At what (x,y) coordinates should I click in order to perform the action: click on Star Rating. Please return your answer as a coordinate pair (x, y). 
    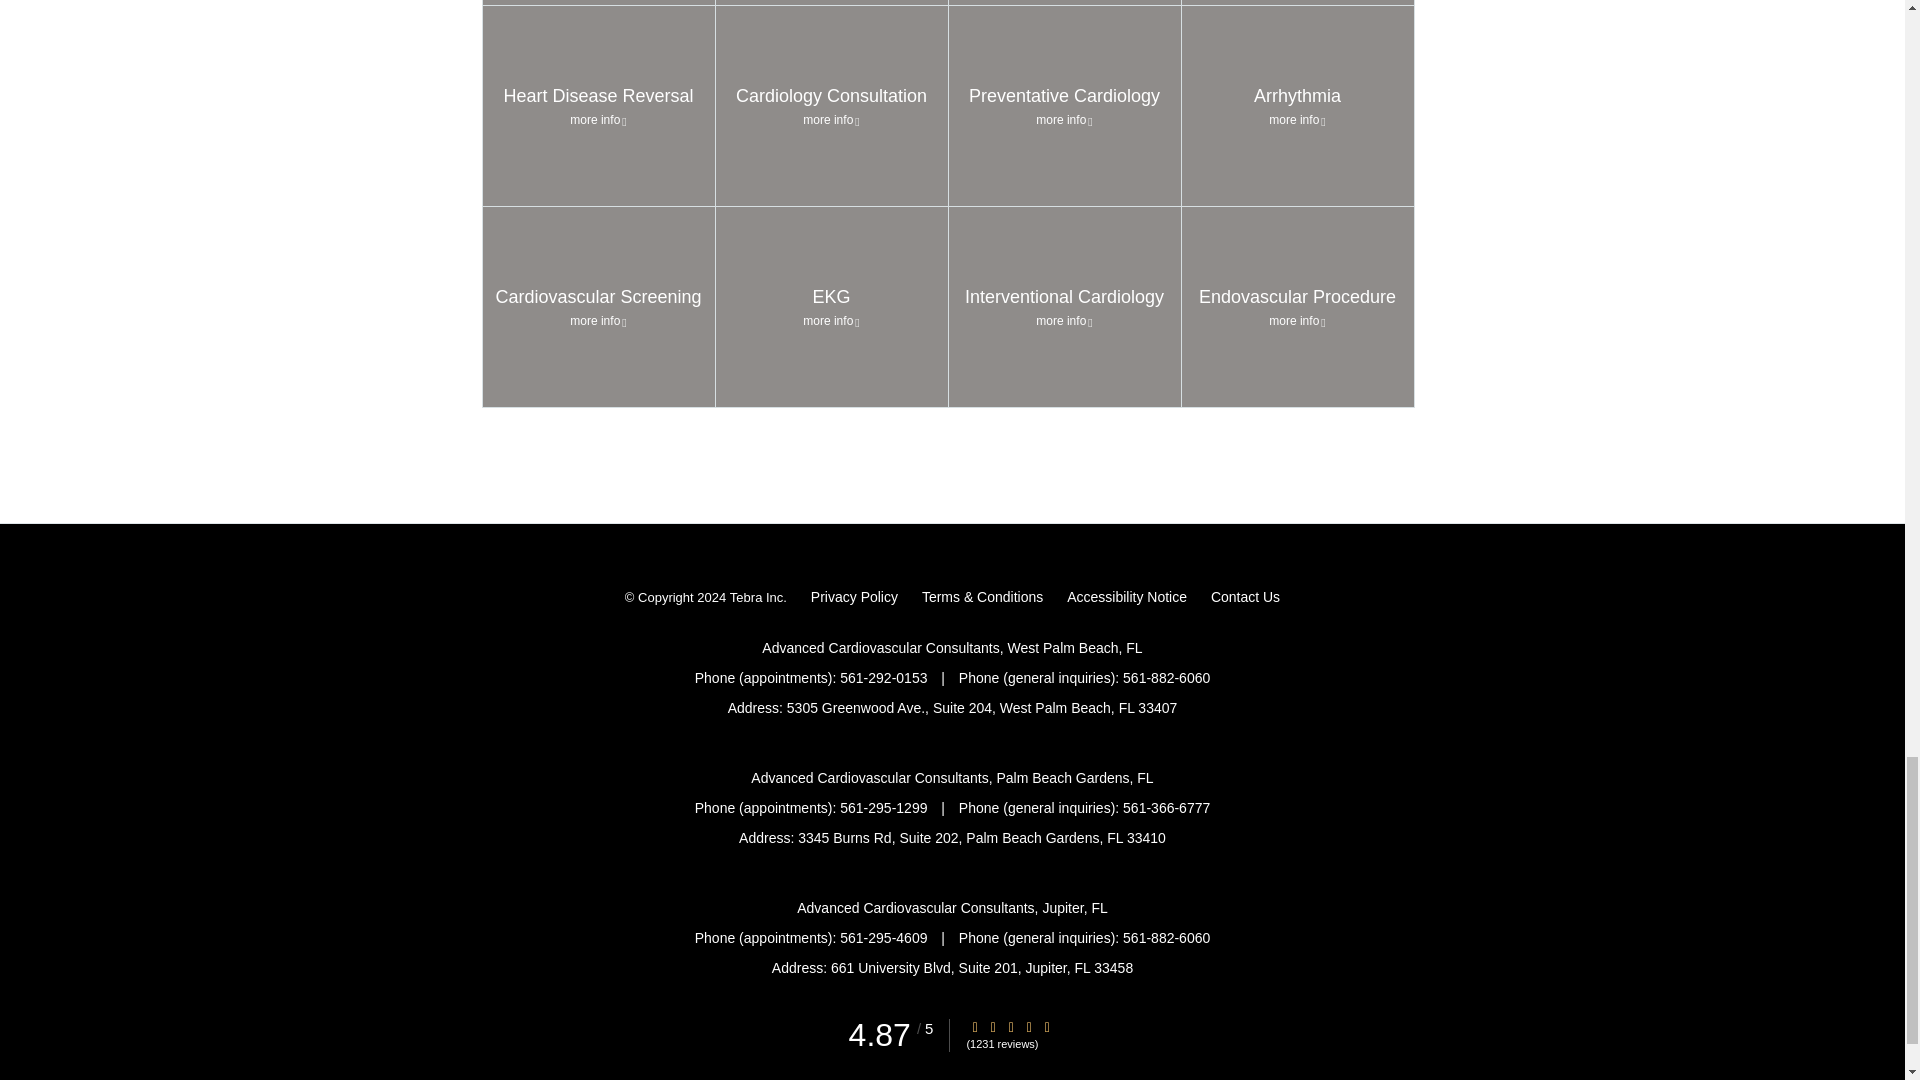
    Looking at the image, I should click on (974, 1026).